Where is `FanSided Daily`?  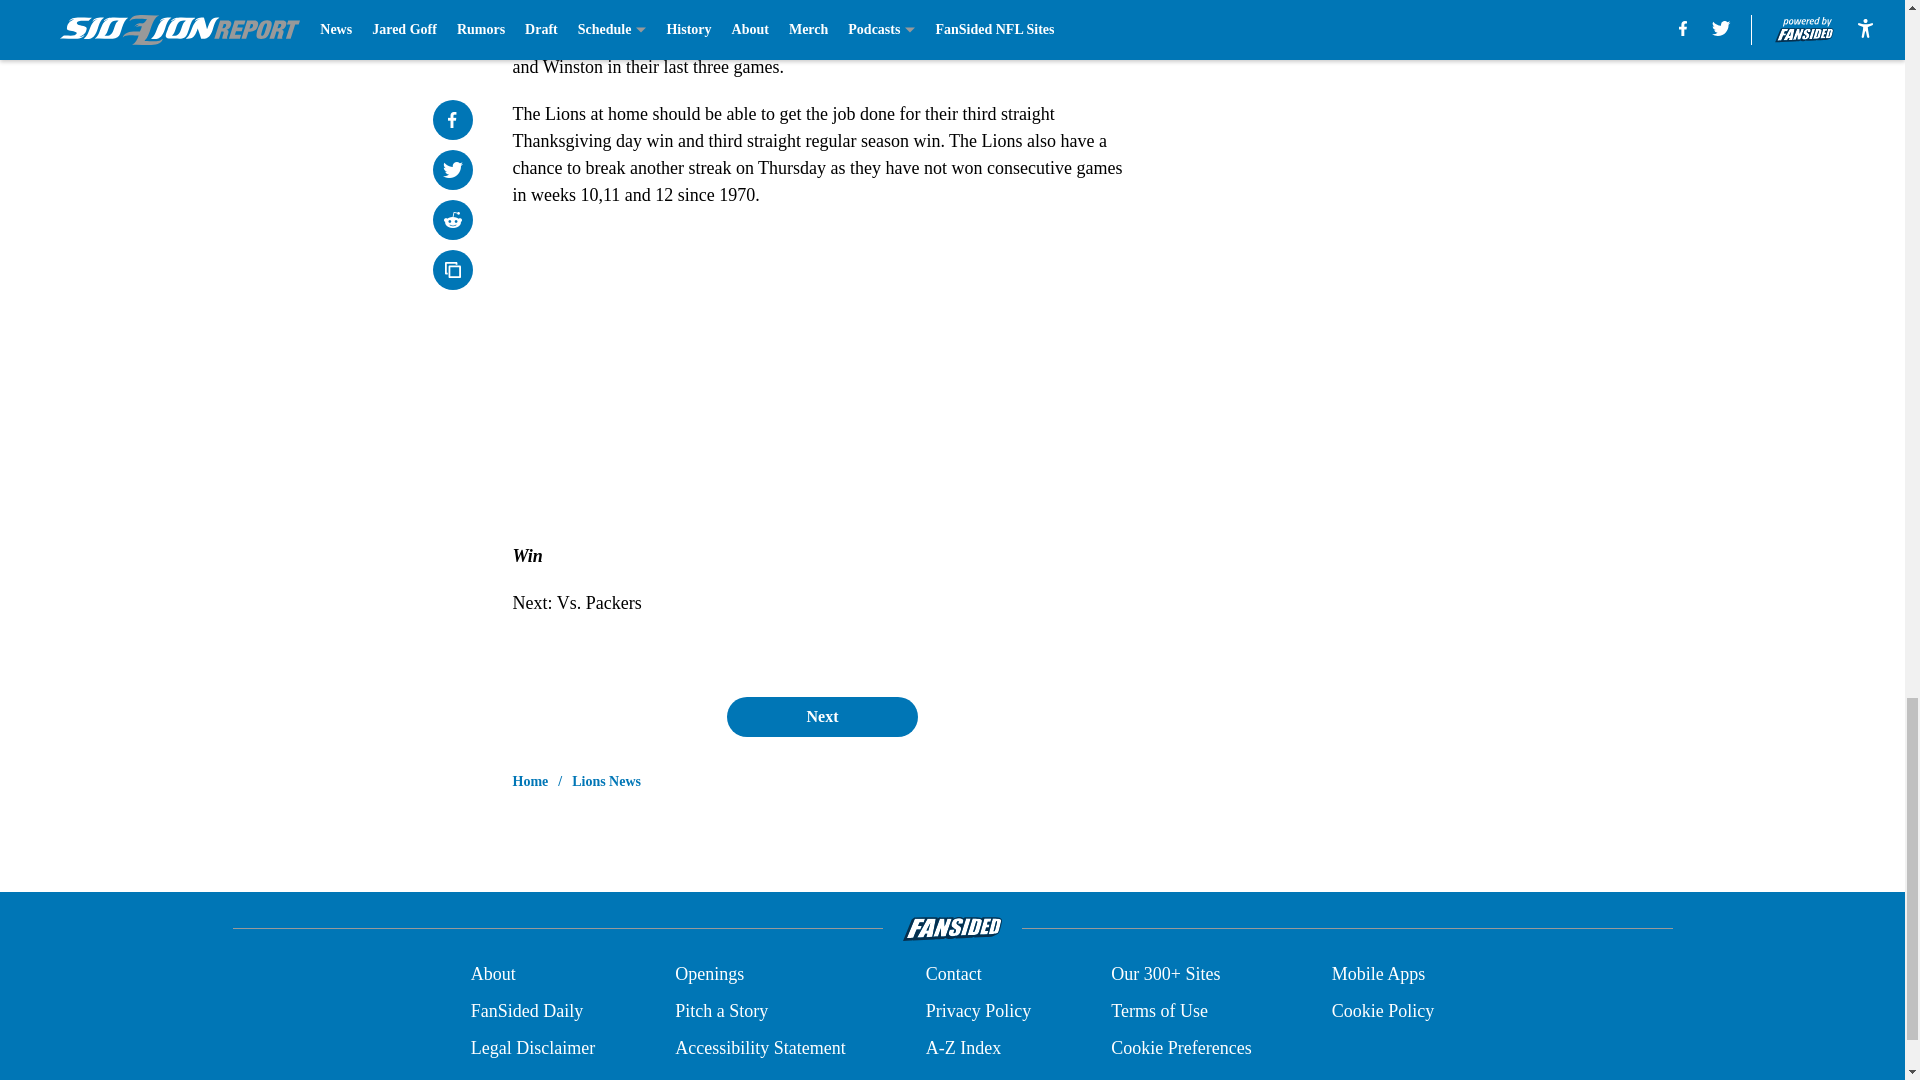
FanSided Daily is located at coordinates (526, 1010).